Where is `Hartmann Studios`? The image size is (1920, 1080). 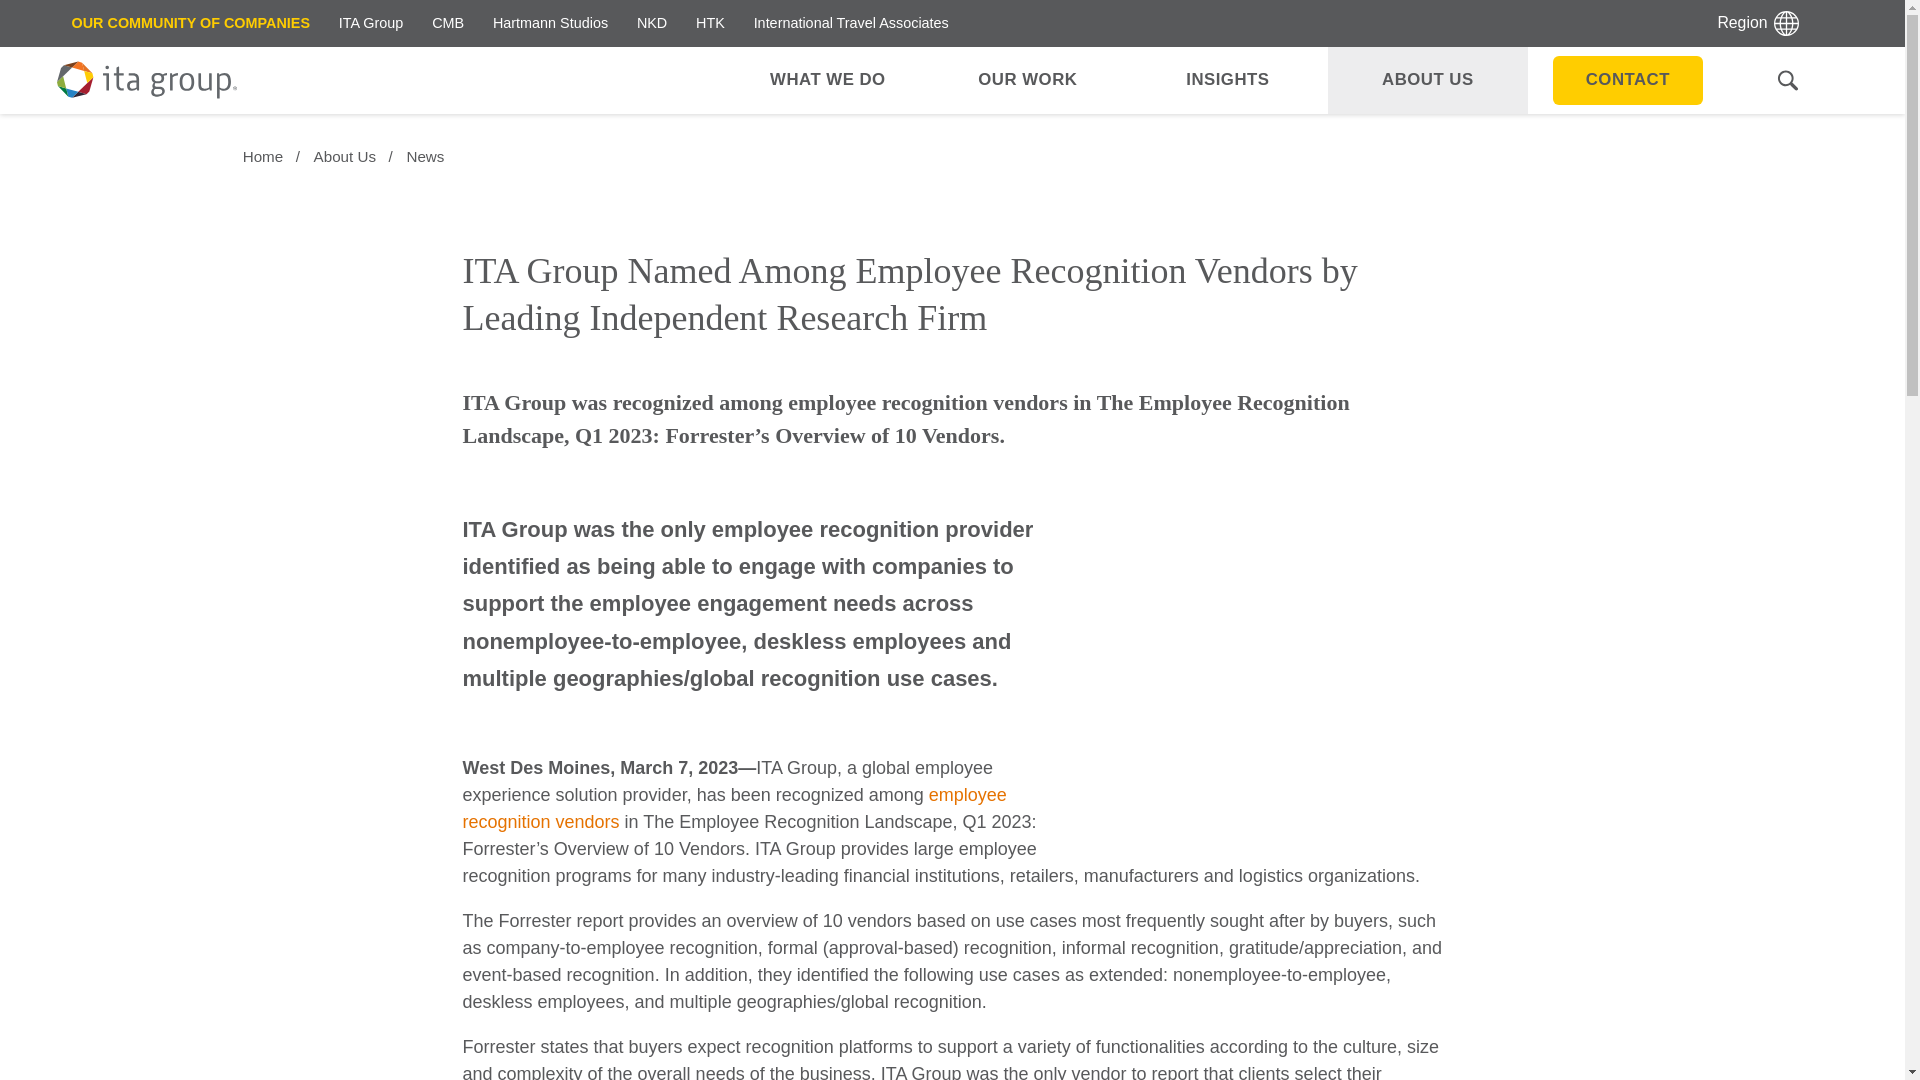 Hartmann Studios is located at coordinates (550, 24).